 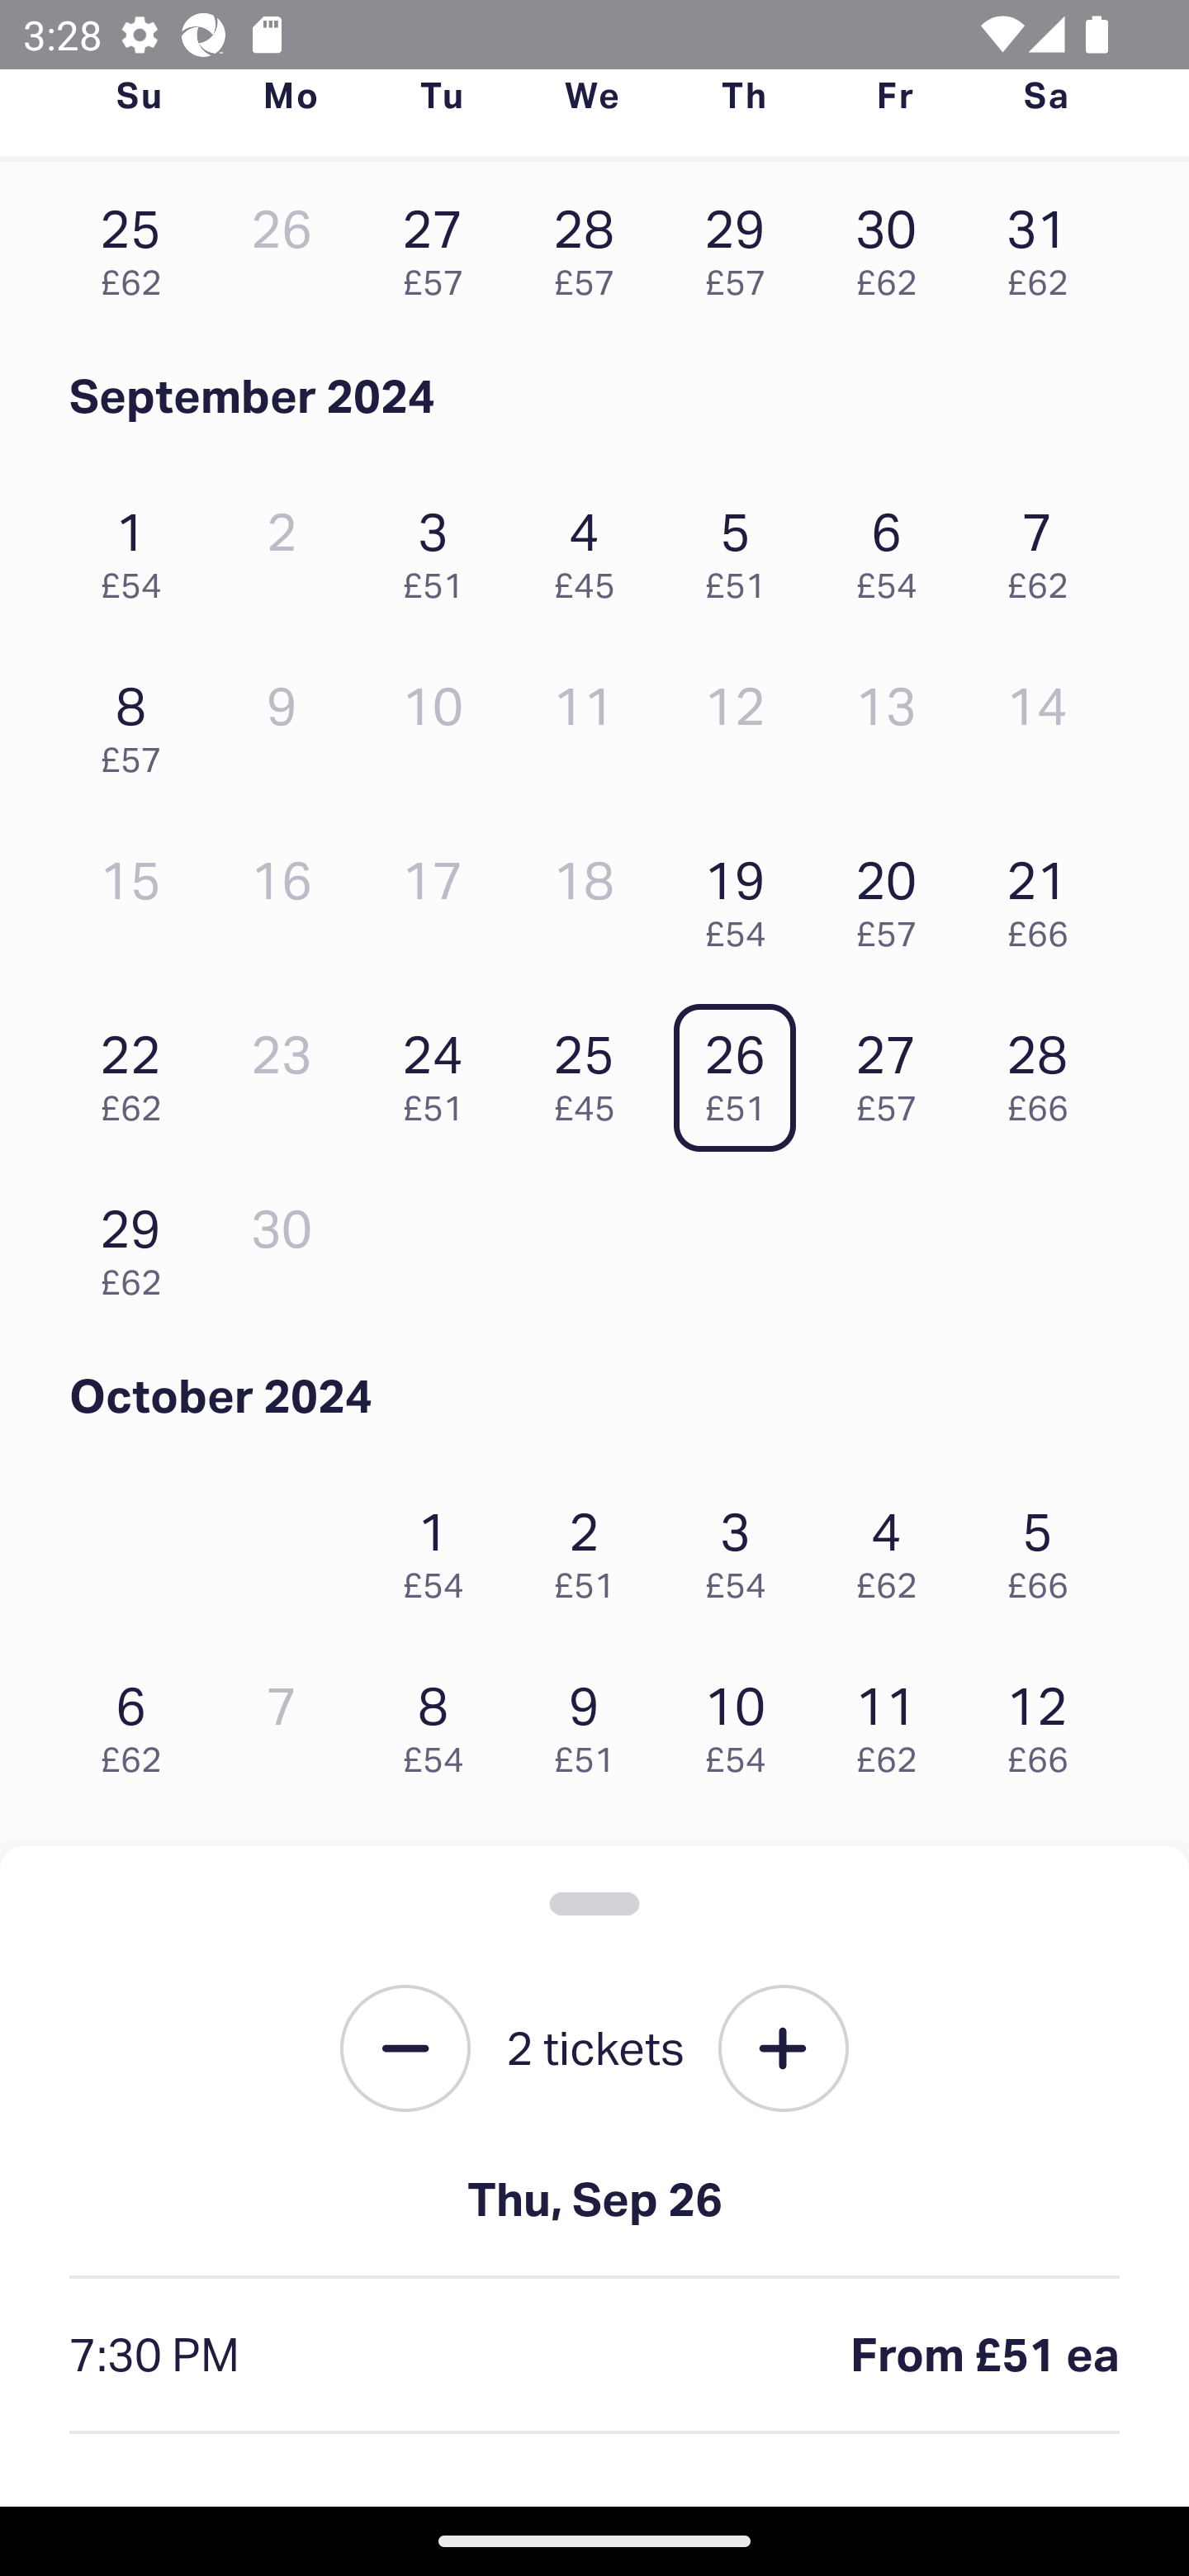 What do you see at coordinates (441, 547) in the screenshot?
I see `3 £51` at bounding box center [441, 547].